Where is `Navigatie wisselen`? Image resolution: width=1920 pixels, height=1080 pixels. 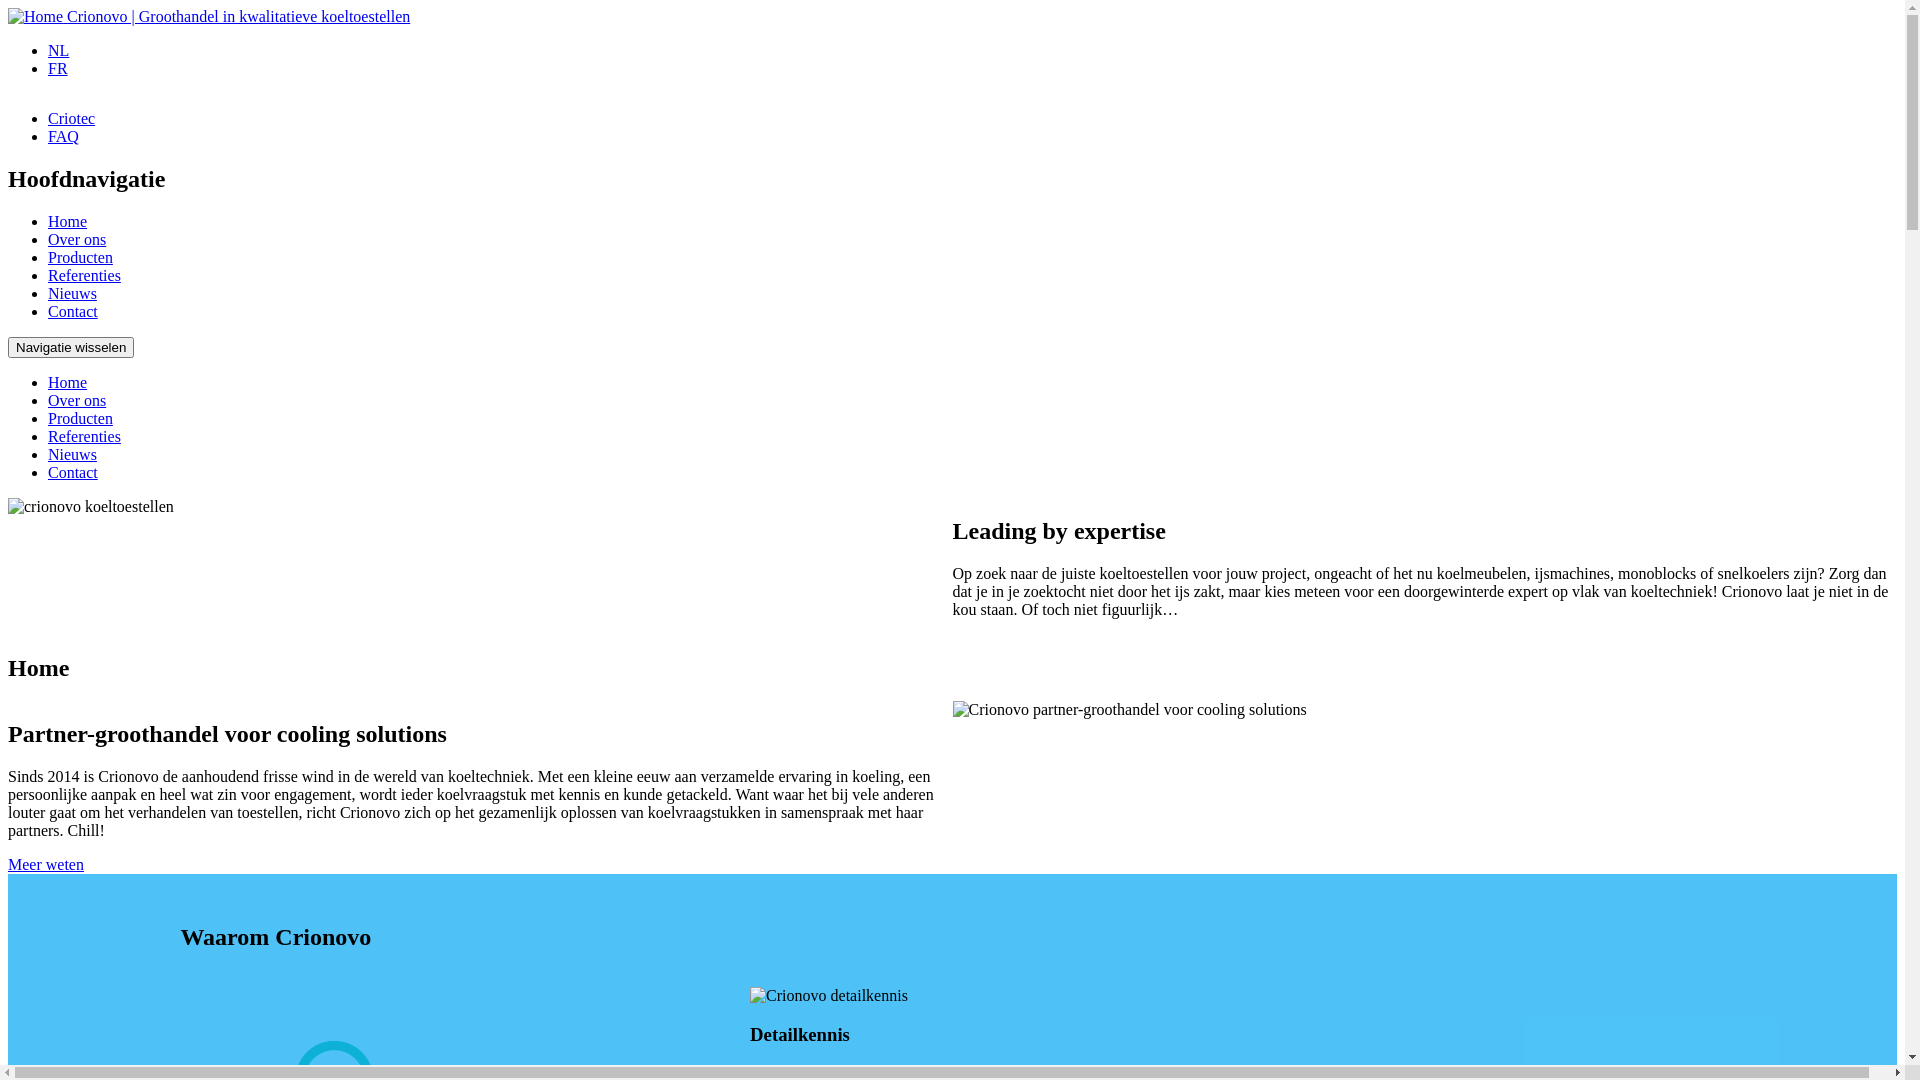 Navigatie wisselen is located at coordinates (71, 348).